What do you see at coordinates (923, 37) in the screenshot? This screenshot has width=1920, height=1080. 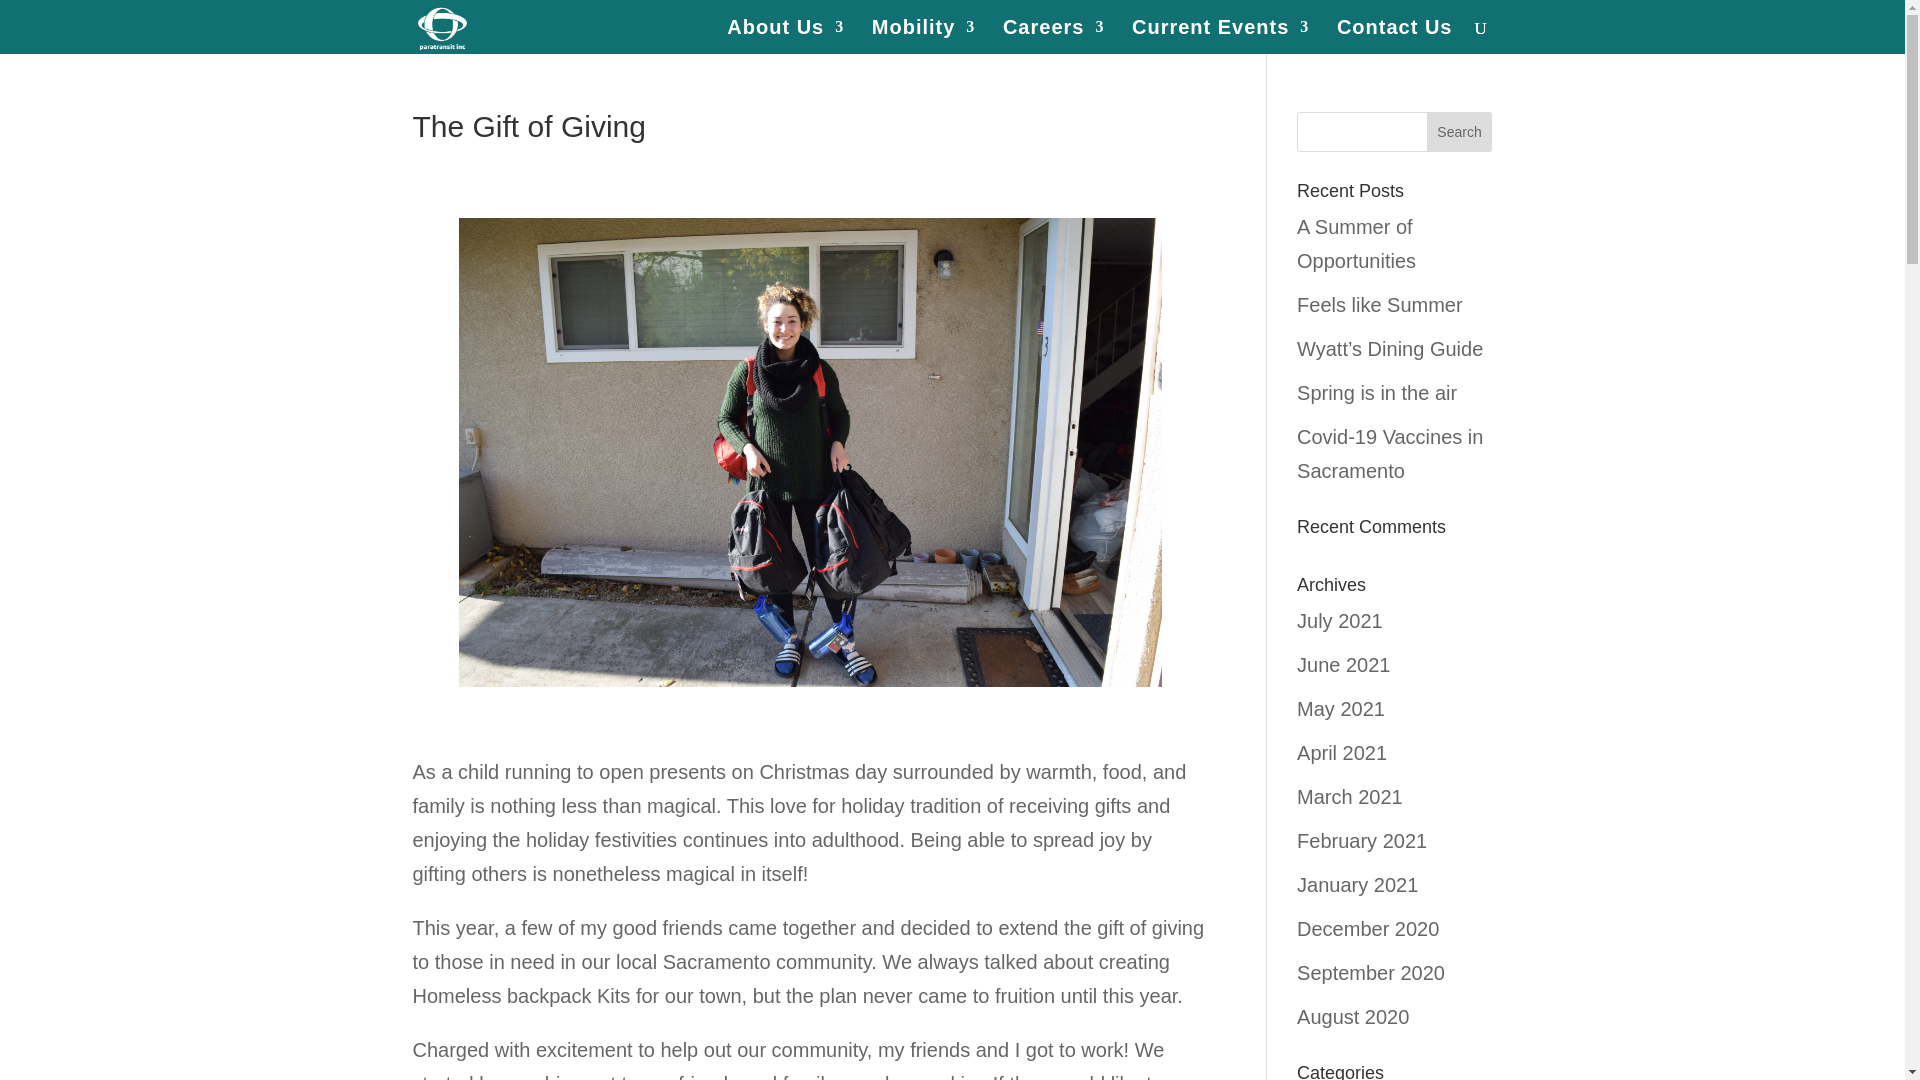 I see `Mobility` at bounding box center [923, 37].